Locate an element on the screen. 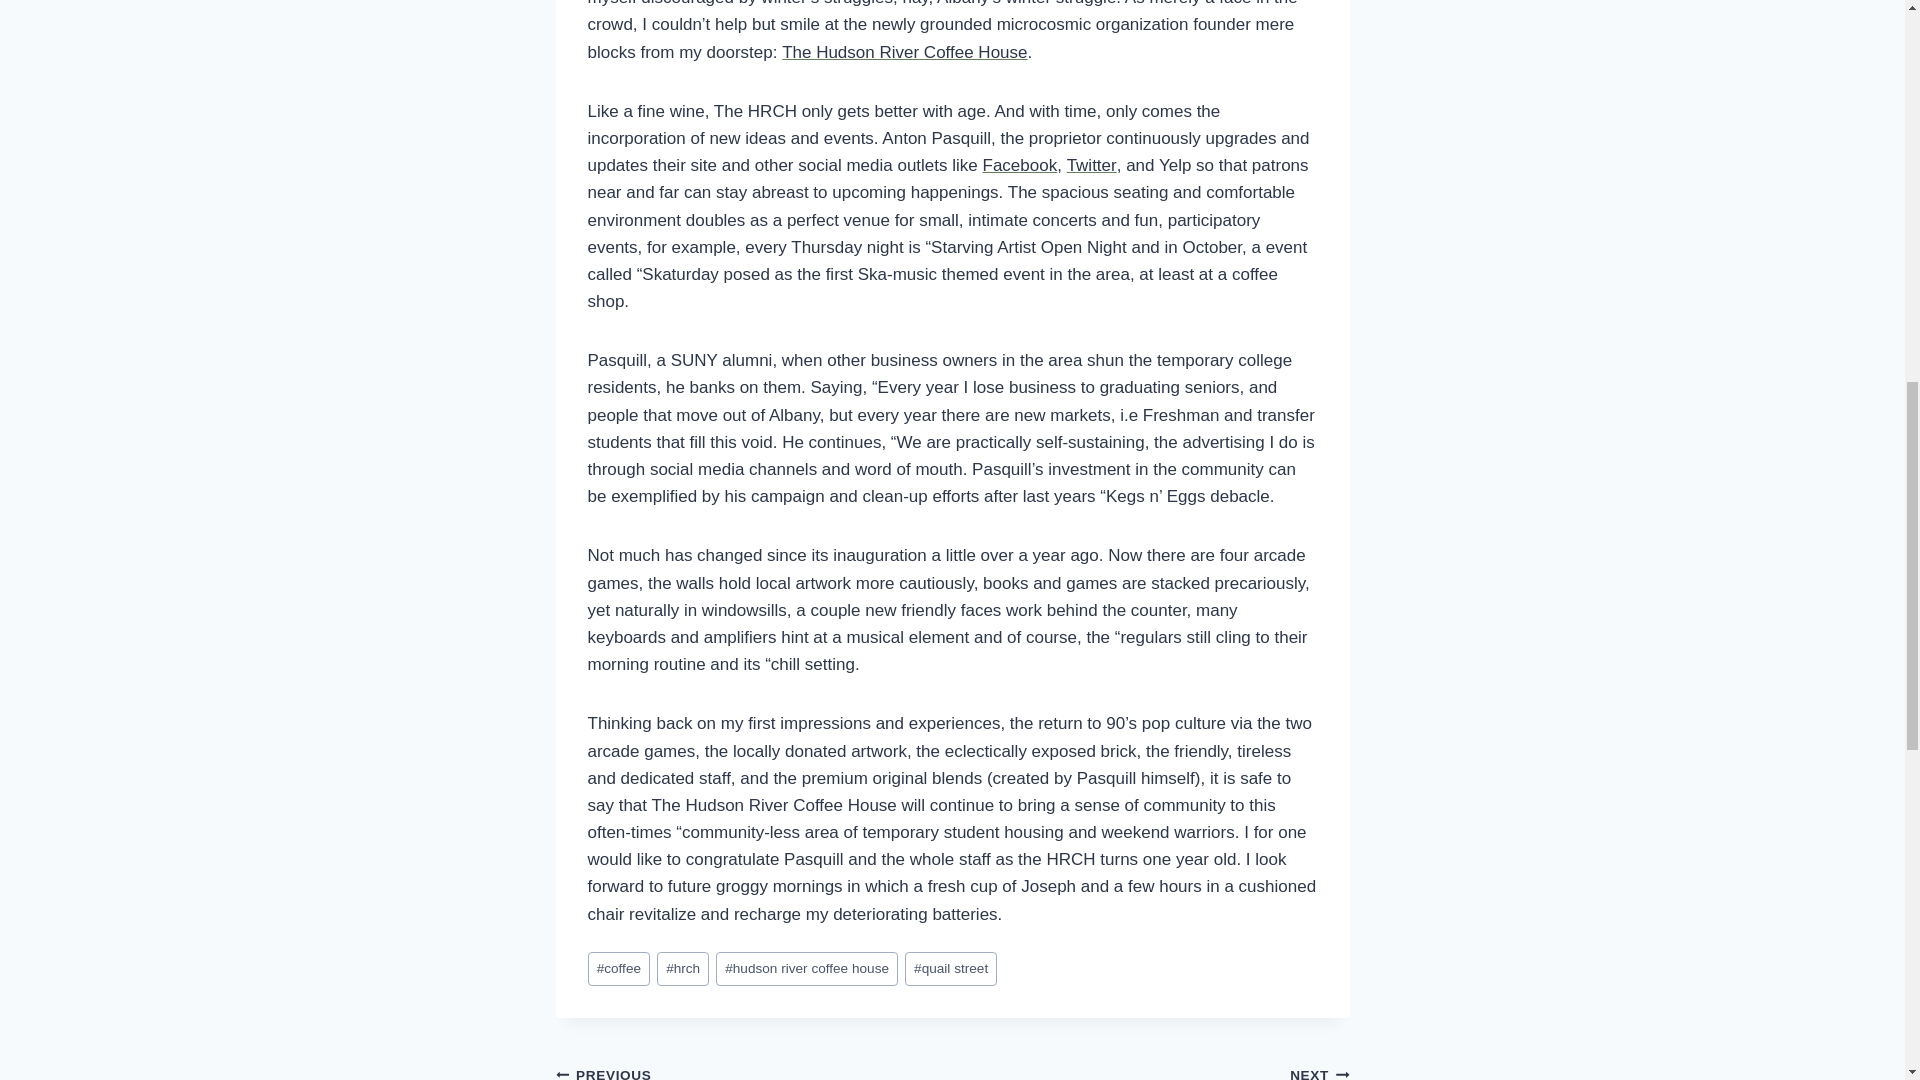 The width and height of the screenshot is (1920, 1080). coffee is located at coordinates (904, 52).